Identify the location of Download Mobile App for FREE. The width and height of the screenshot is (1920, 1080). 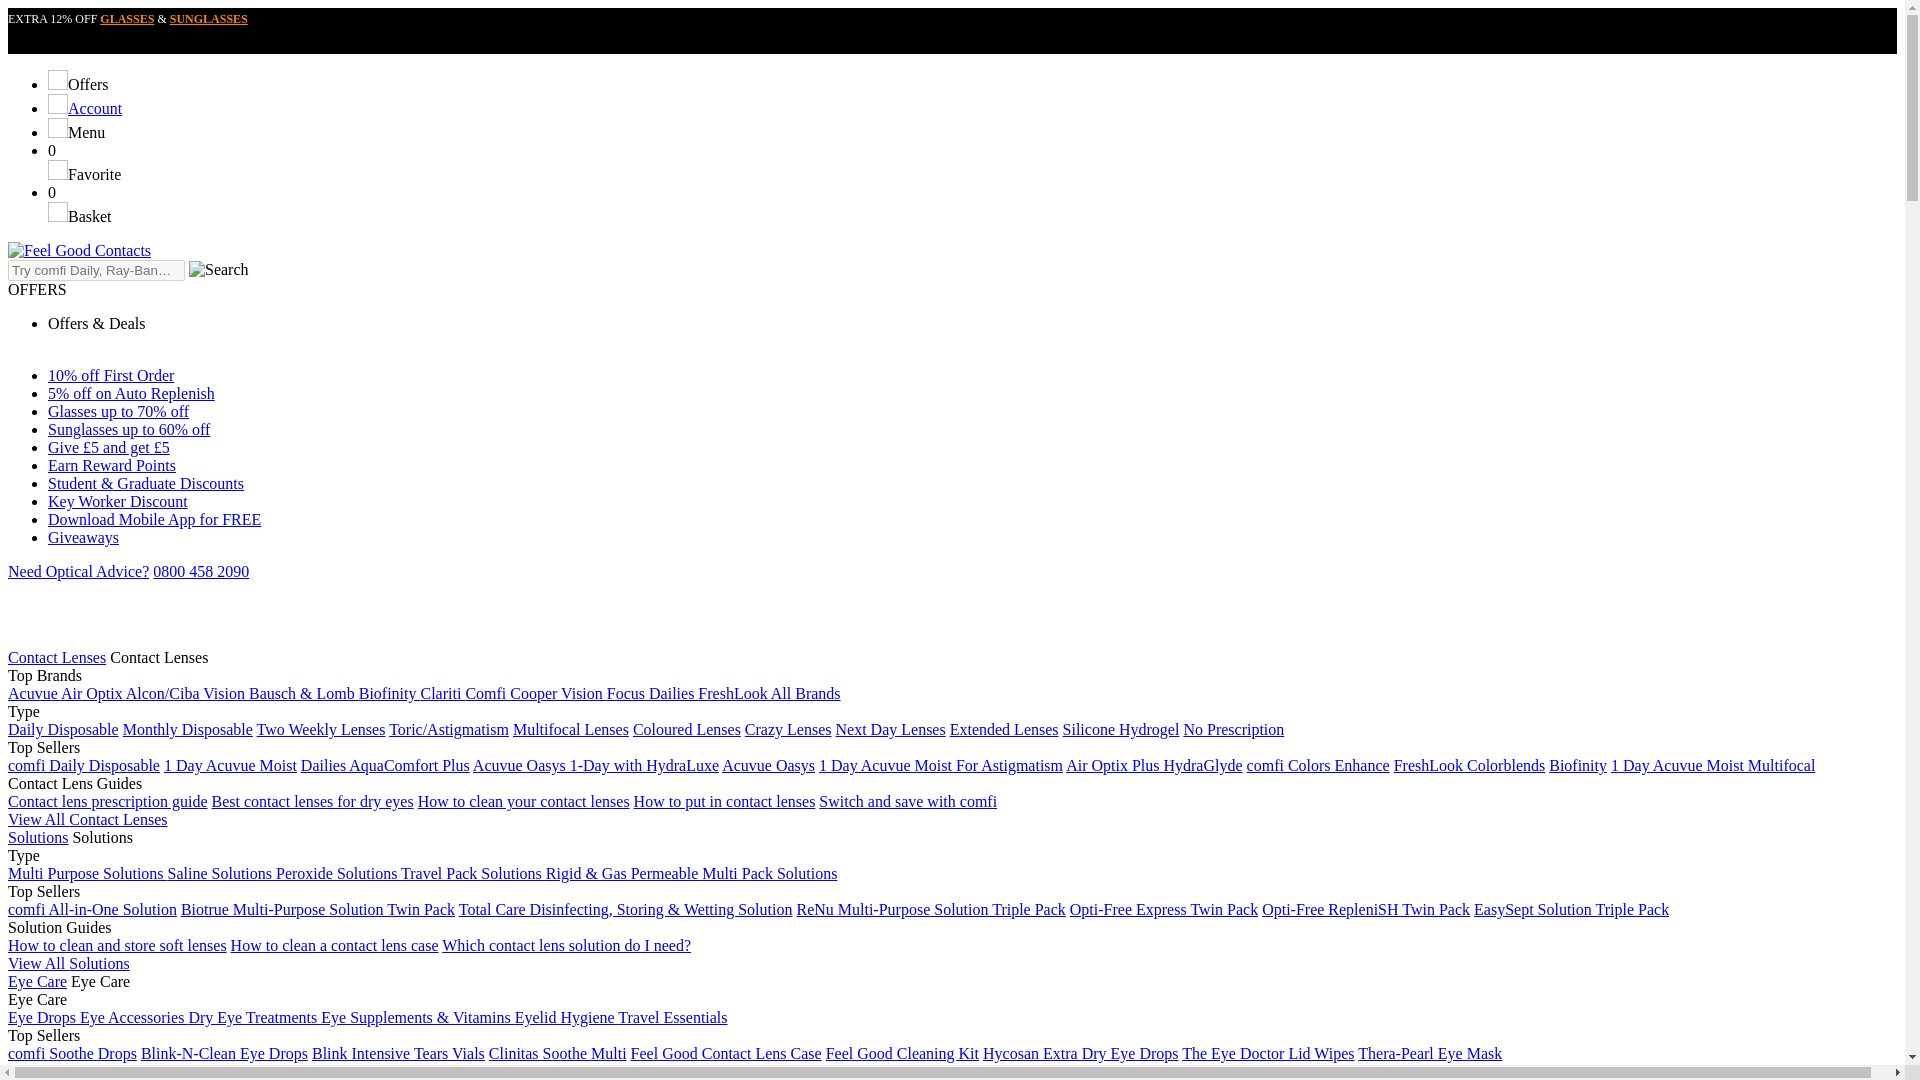
(154, 519).